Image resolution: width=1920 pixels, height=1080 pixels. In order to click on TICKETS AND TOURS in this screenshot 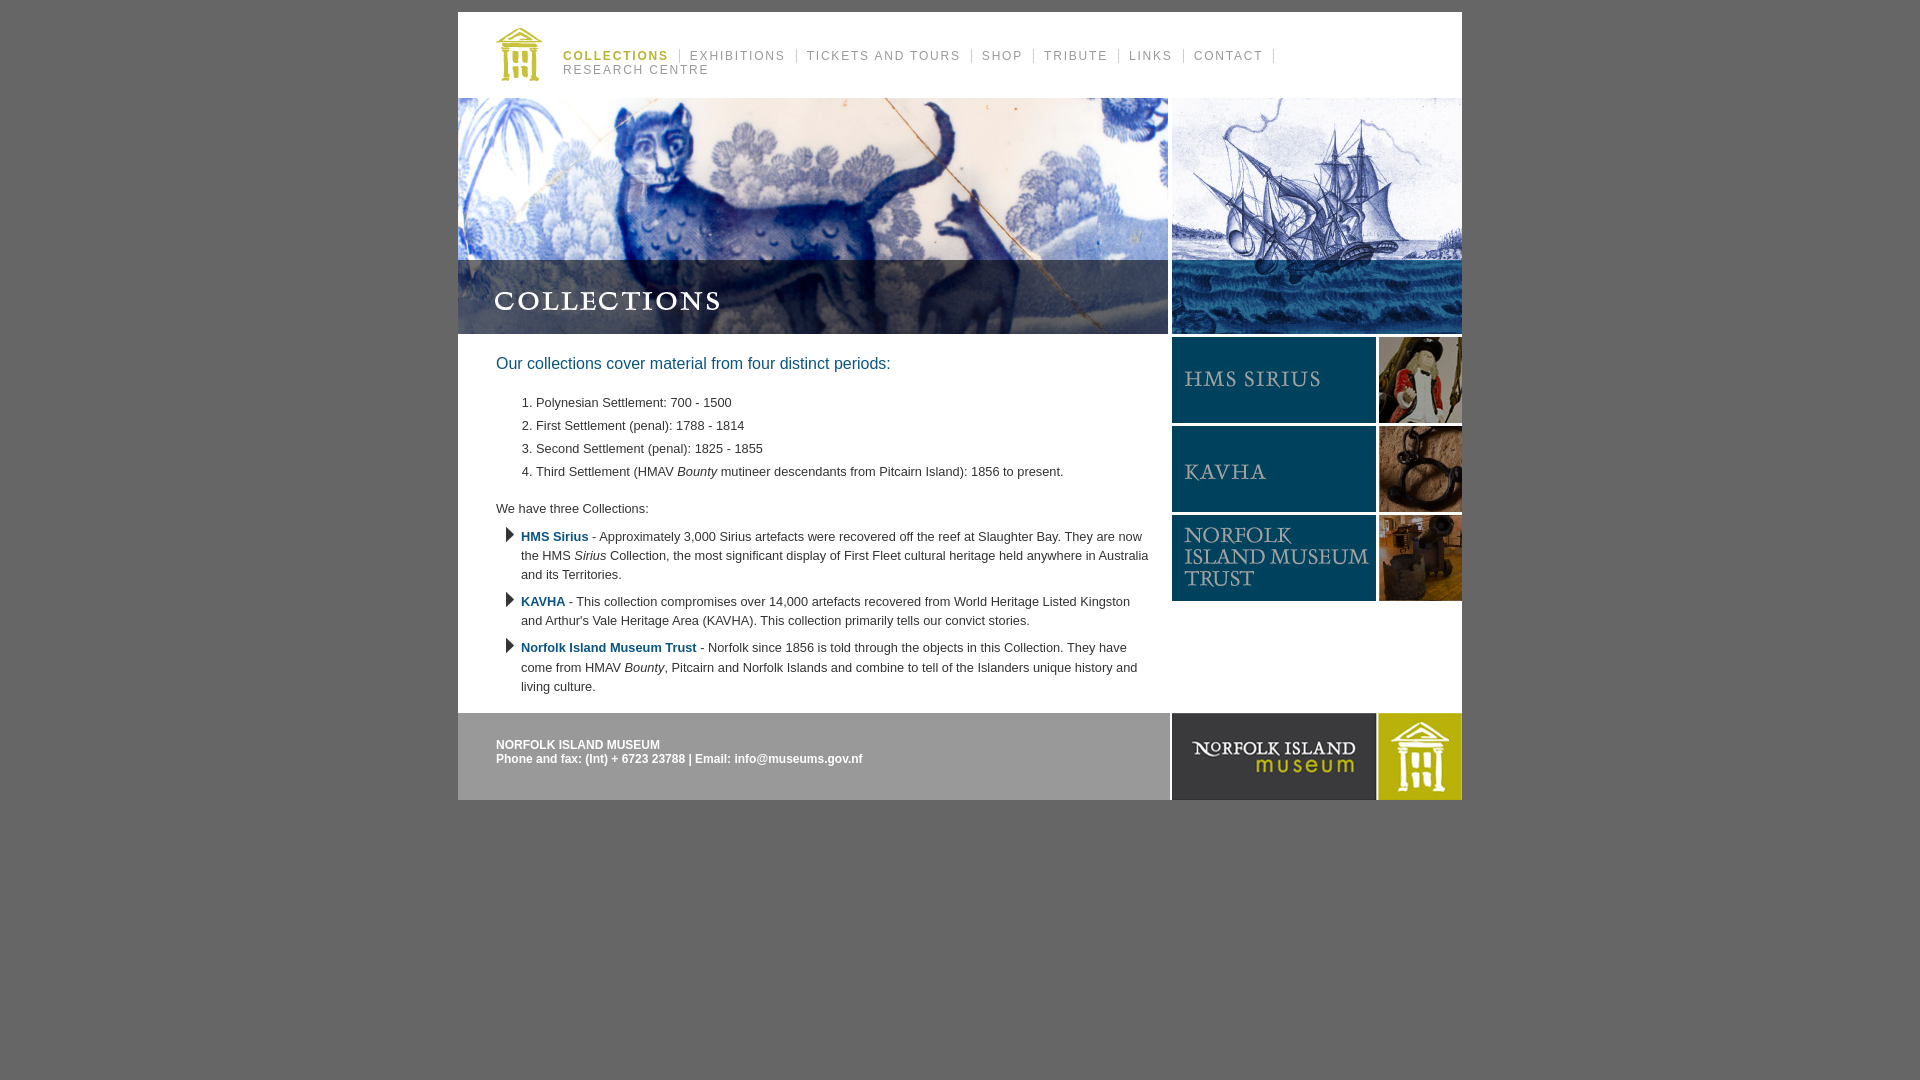, I will do `click(884, 56)`.